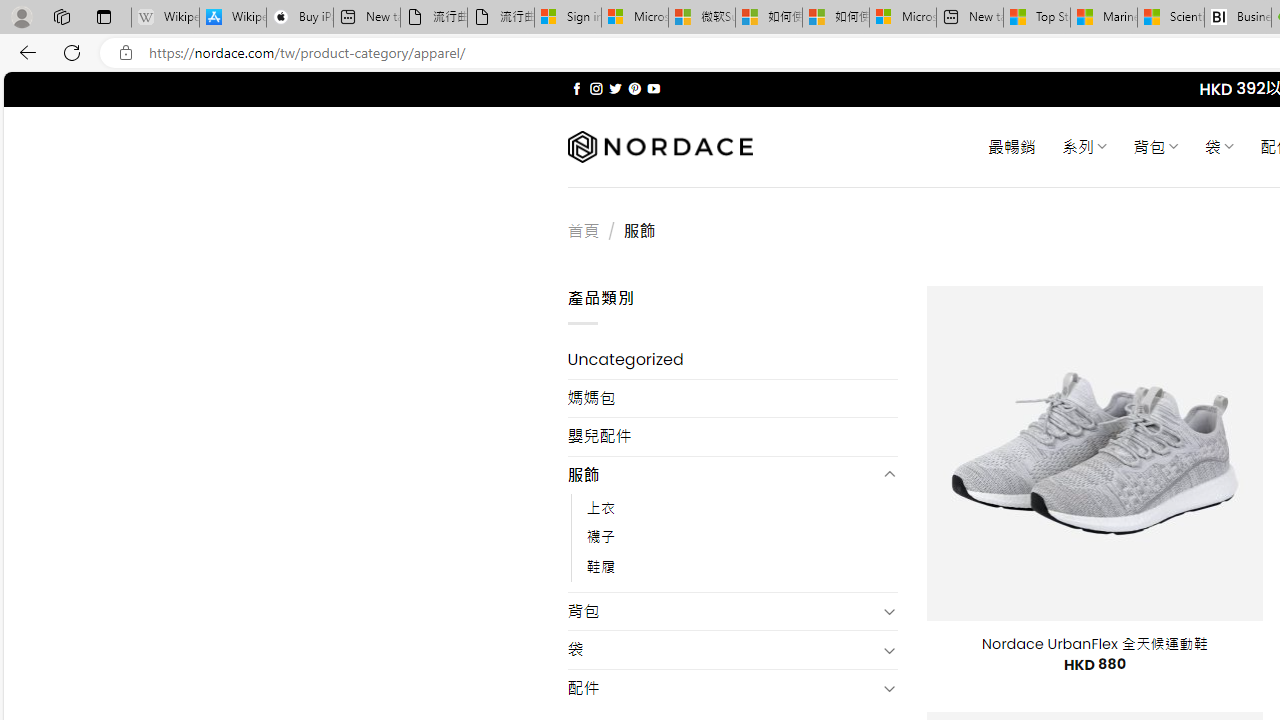  Describe the element at coordinates (653, 88) in the screenshot. I see `Follow on YouTube` at that location.